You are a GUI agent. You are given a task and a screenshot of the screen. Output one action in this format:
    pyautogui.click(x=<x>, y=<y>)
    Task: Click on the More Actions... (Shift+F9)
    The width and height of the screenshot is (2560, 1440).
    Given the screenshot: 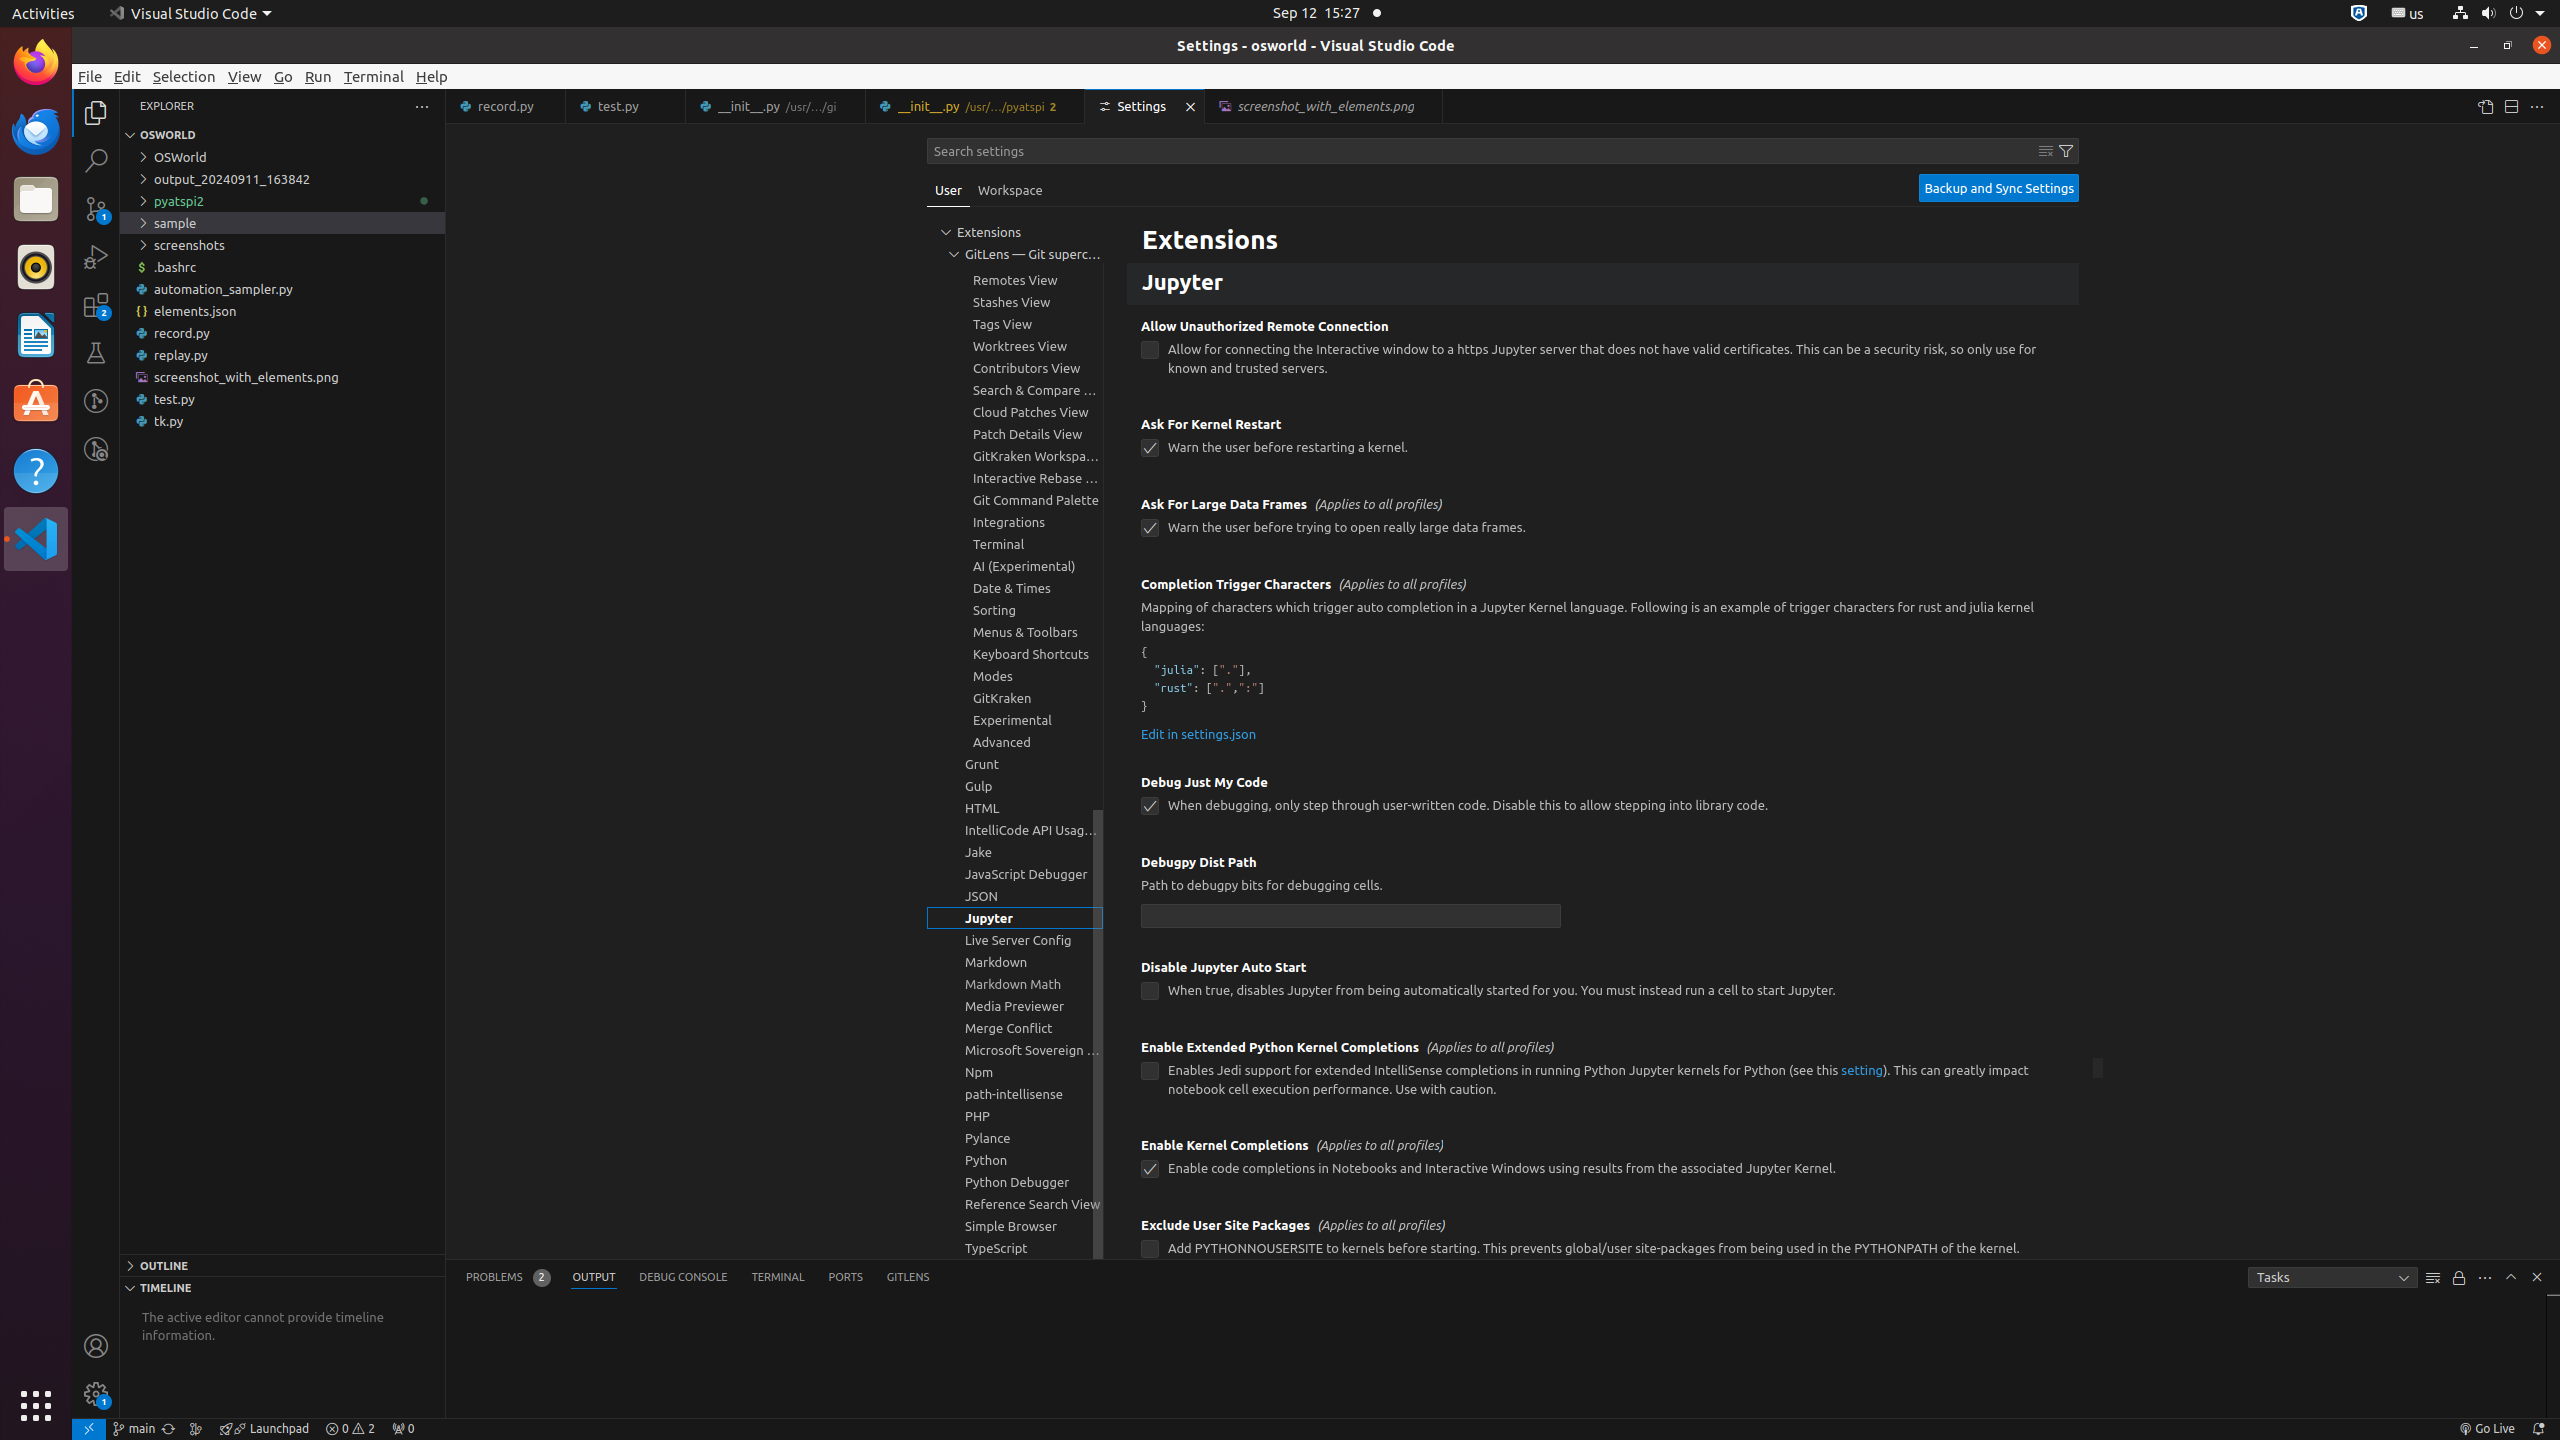 What is the action you would take?
    pyautogui.click(x=1116, y=1223)
    